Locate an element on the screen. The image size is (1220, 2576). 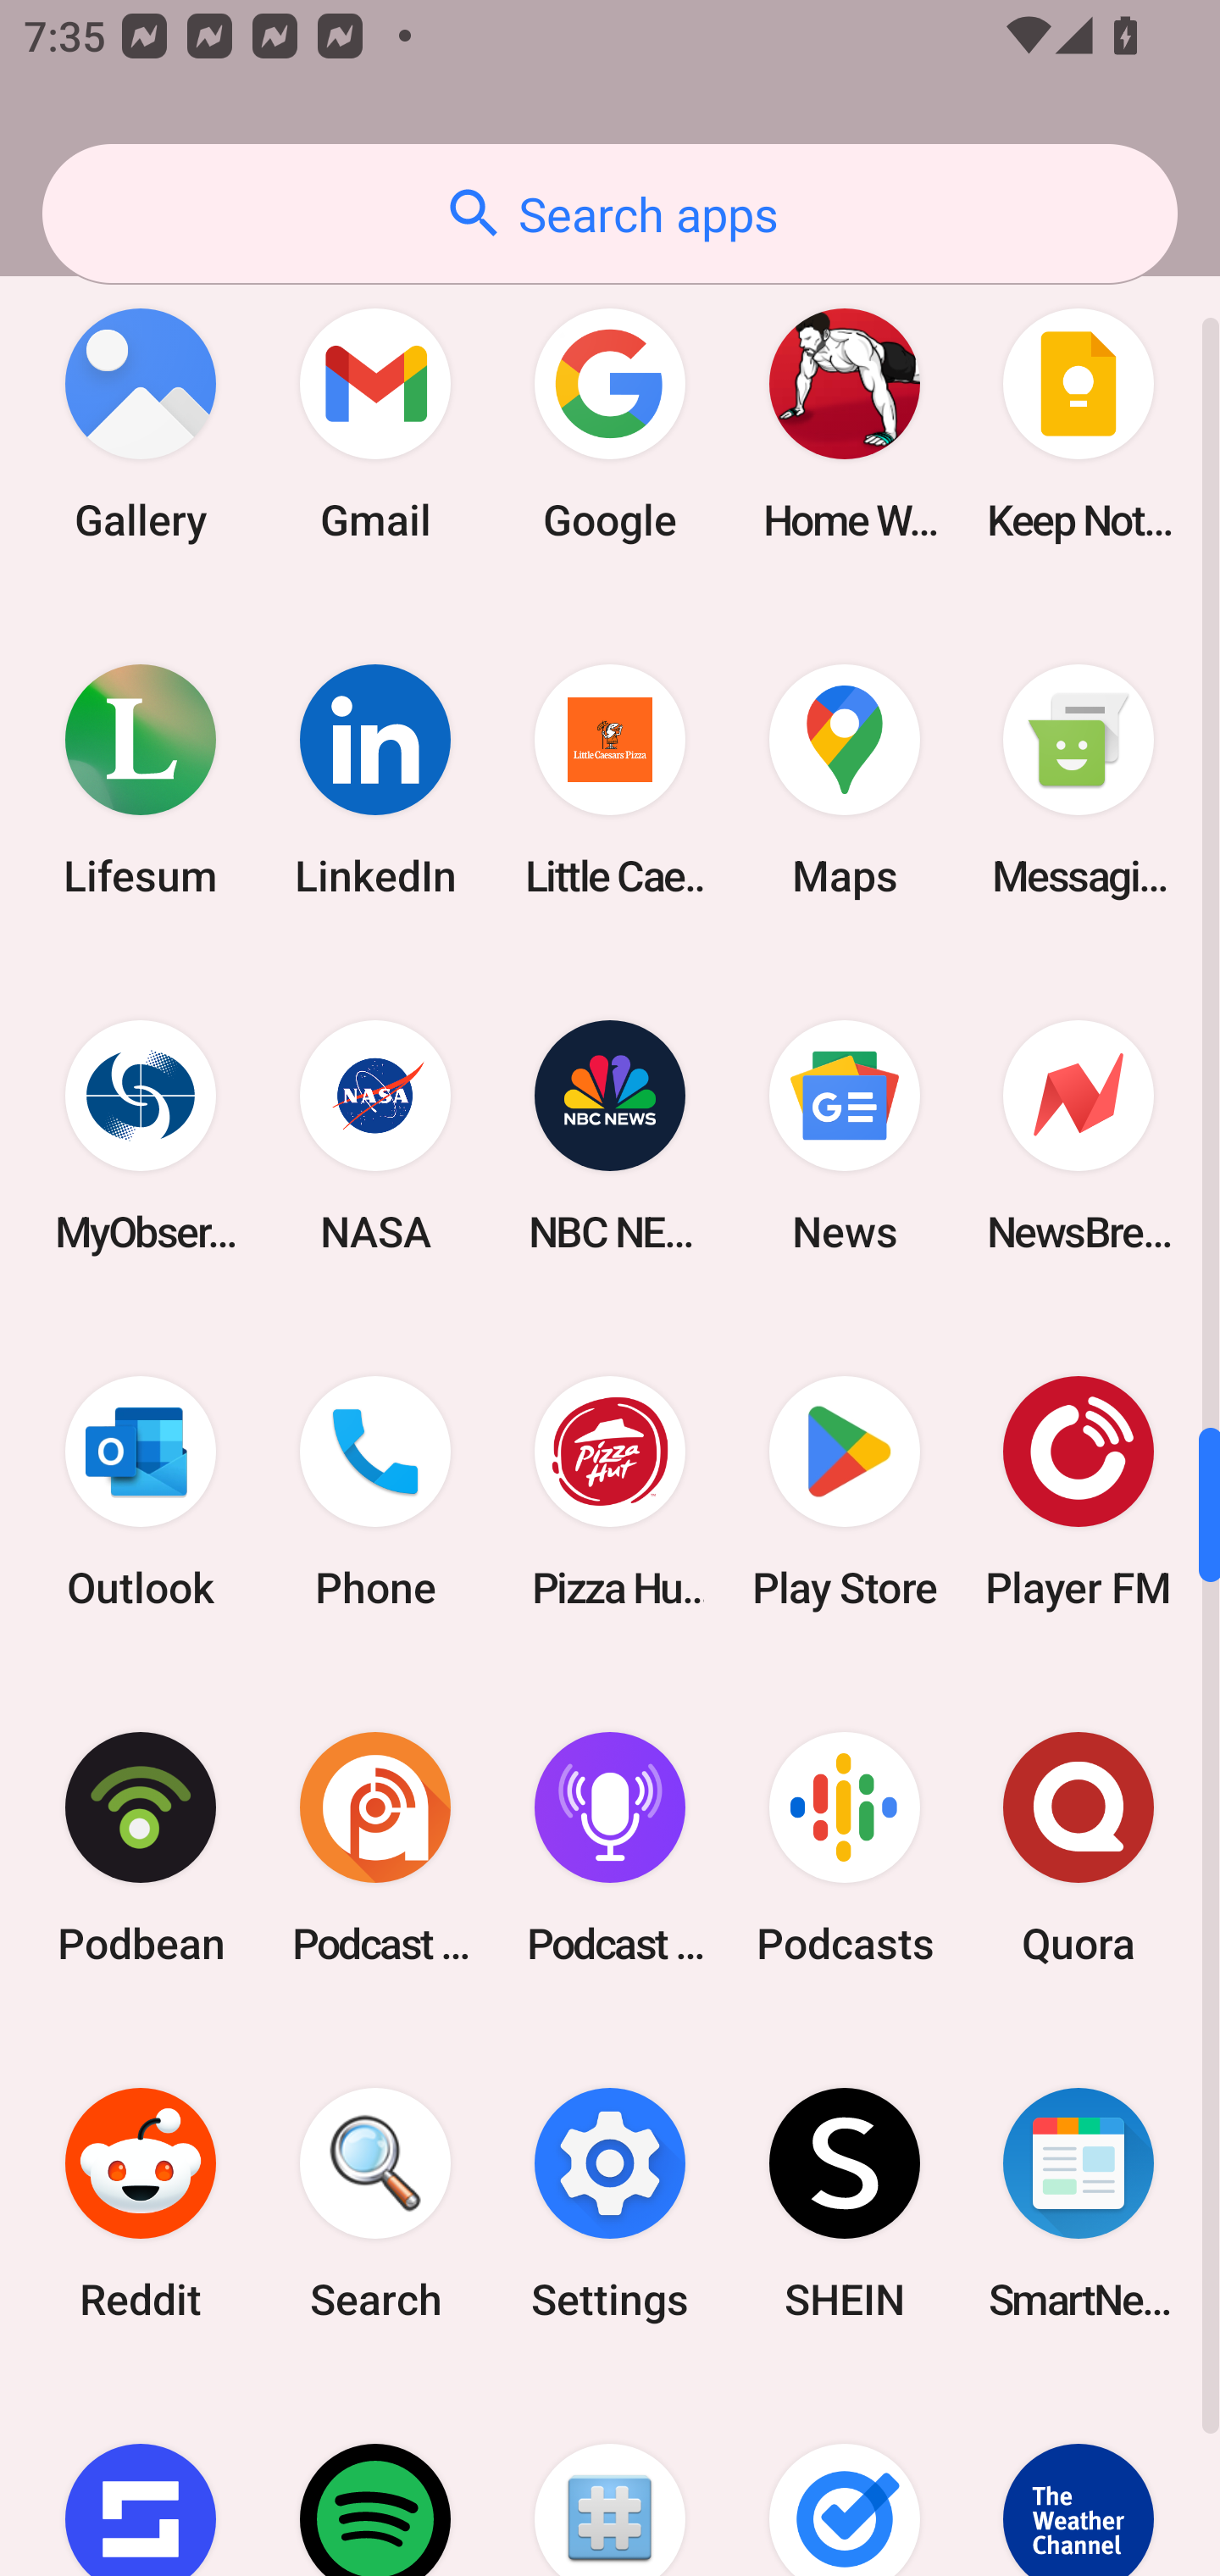
Play Store is located at coordinates (844, 1491).